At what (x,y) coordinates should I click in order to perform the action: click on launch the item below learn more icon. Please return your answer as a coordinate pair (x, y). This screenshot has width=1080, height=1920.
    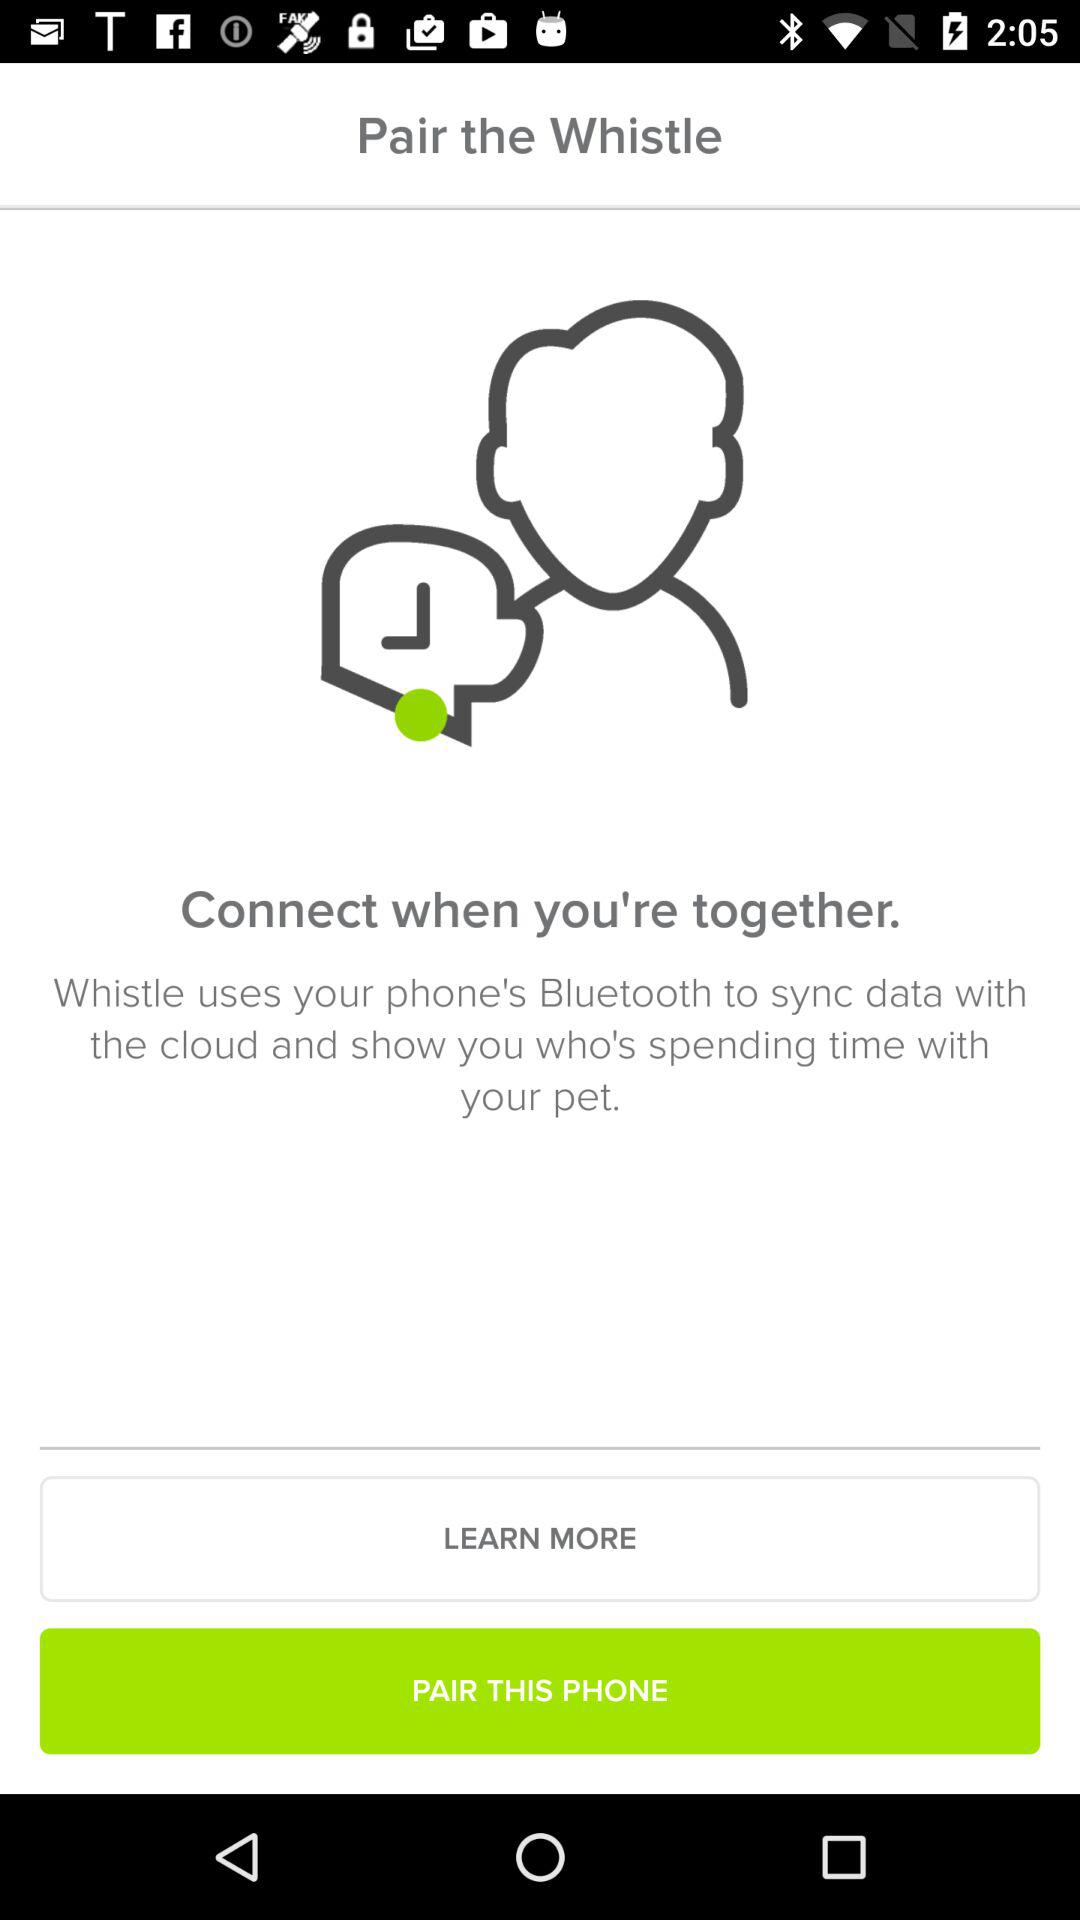
    Looking at the image, I should click on (540, 1691).